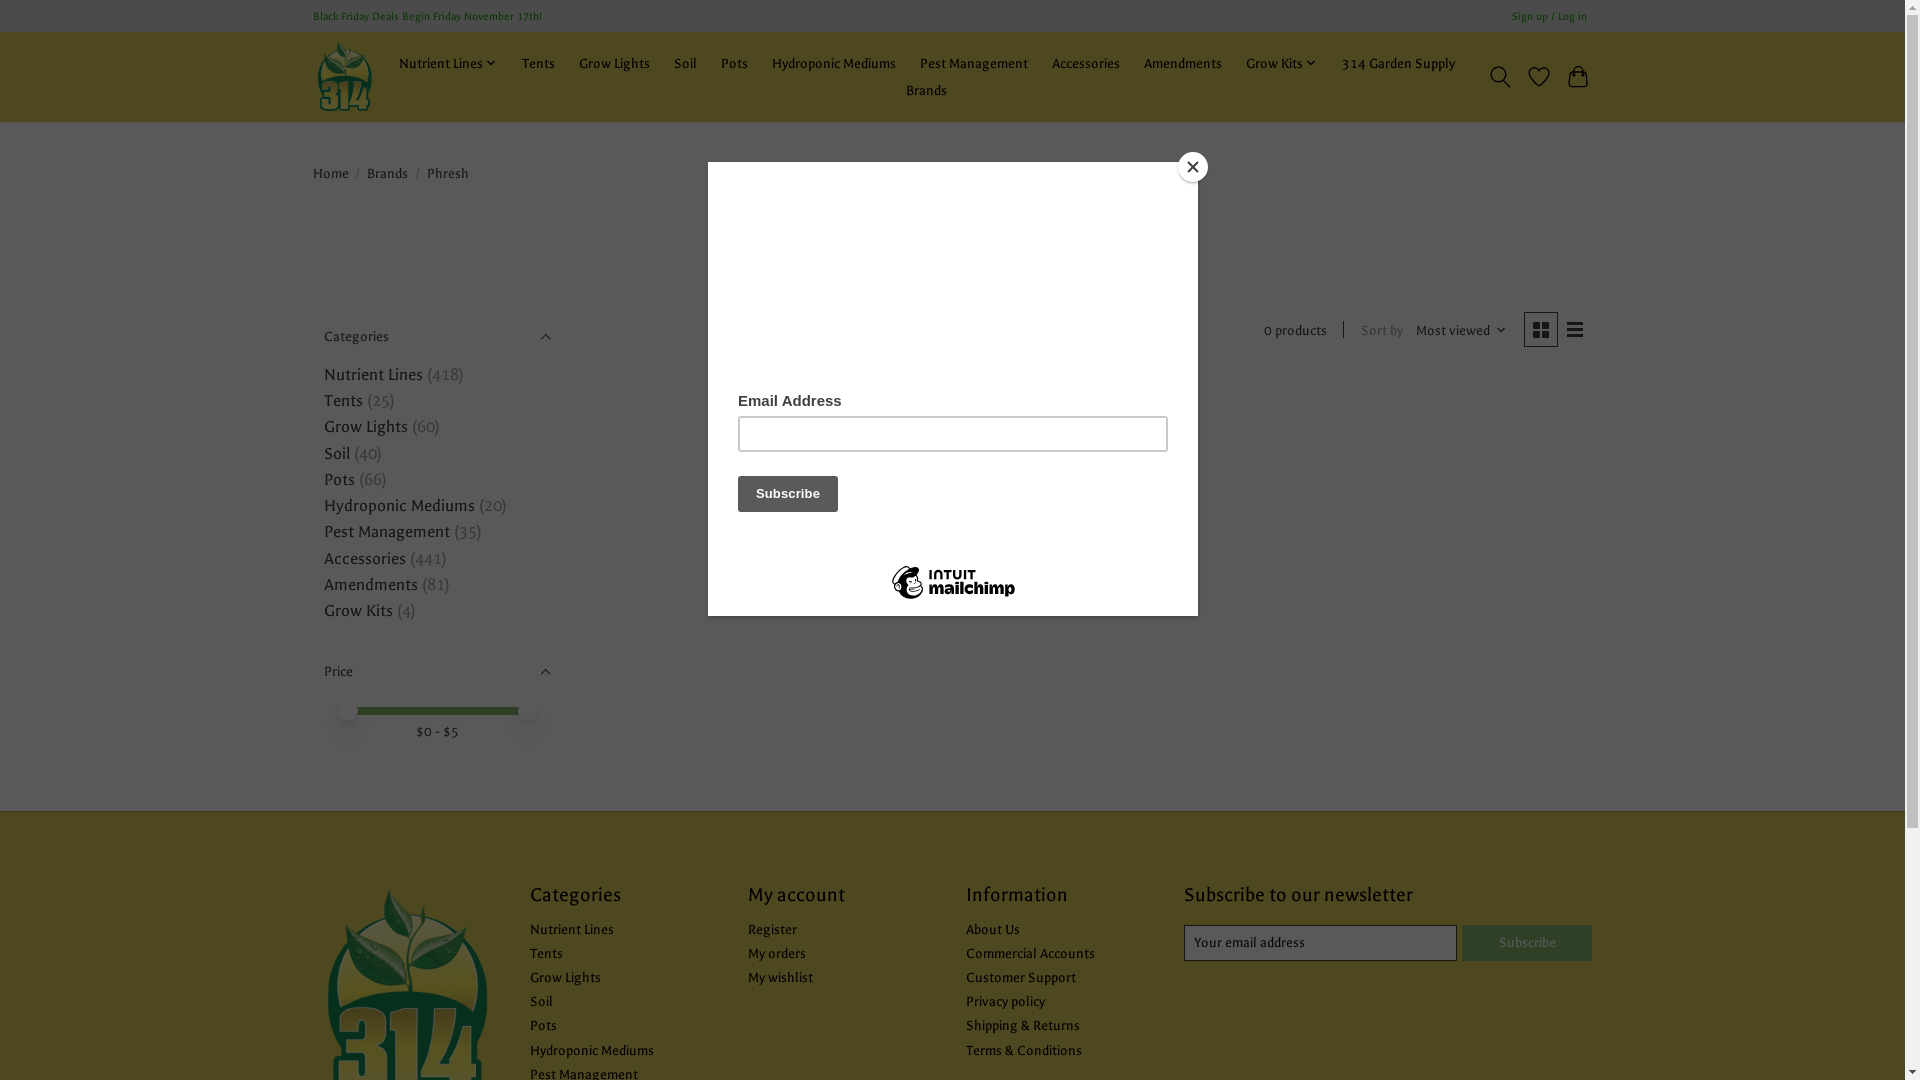 The height and width of the screenshot is (1080, 1920). Describe the element at coordinates (337, 454) in the screenshot. I see `Soil` at that location.